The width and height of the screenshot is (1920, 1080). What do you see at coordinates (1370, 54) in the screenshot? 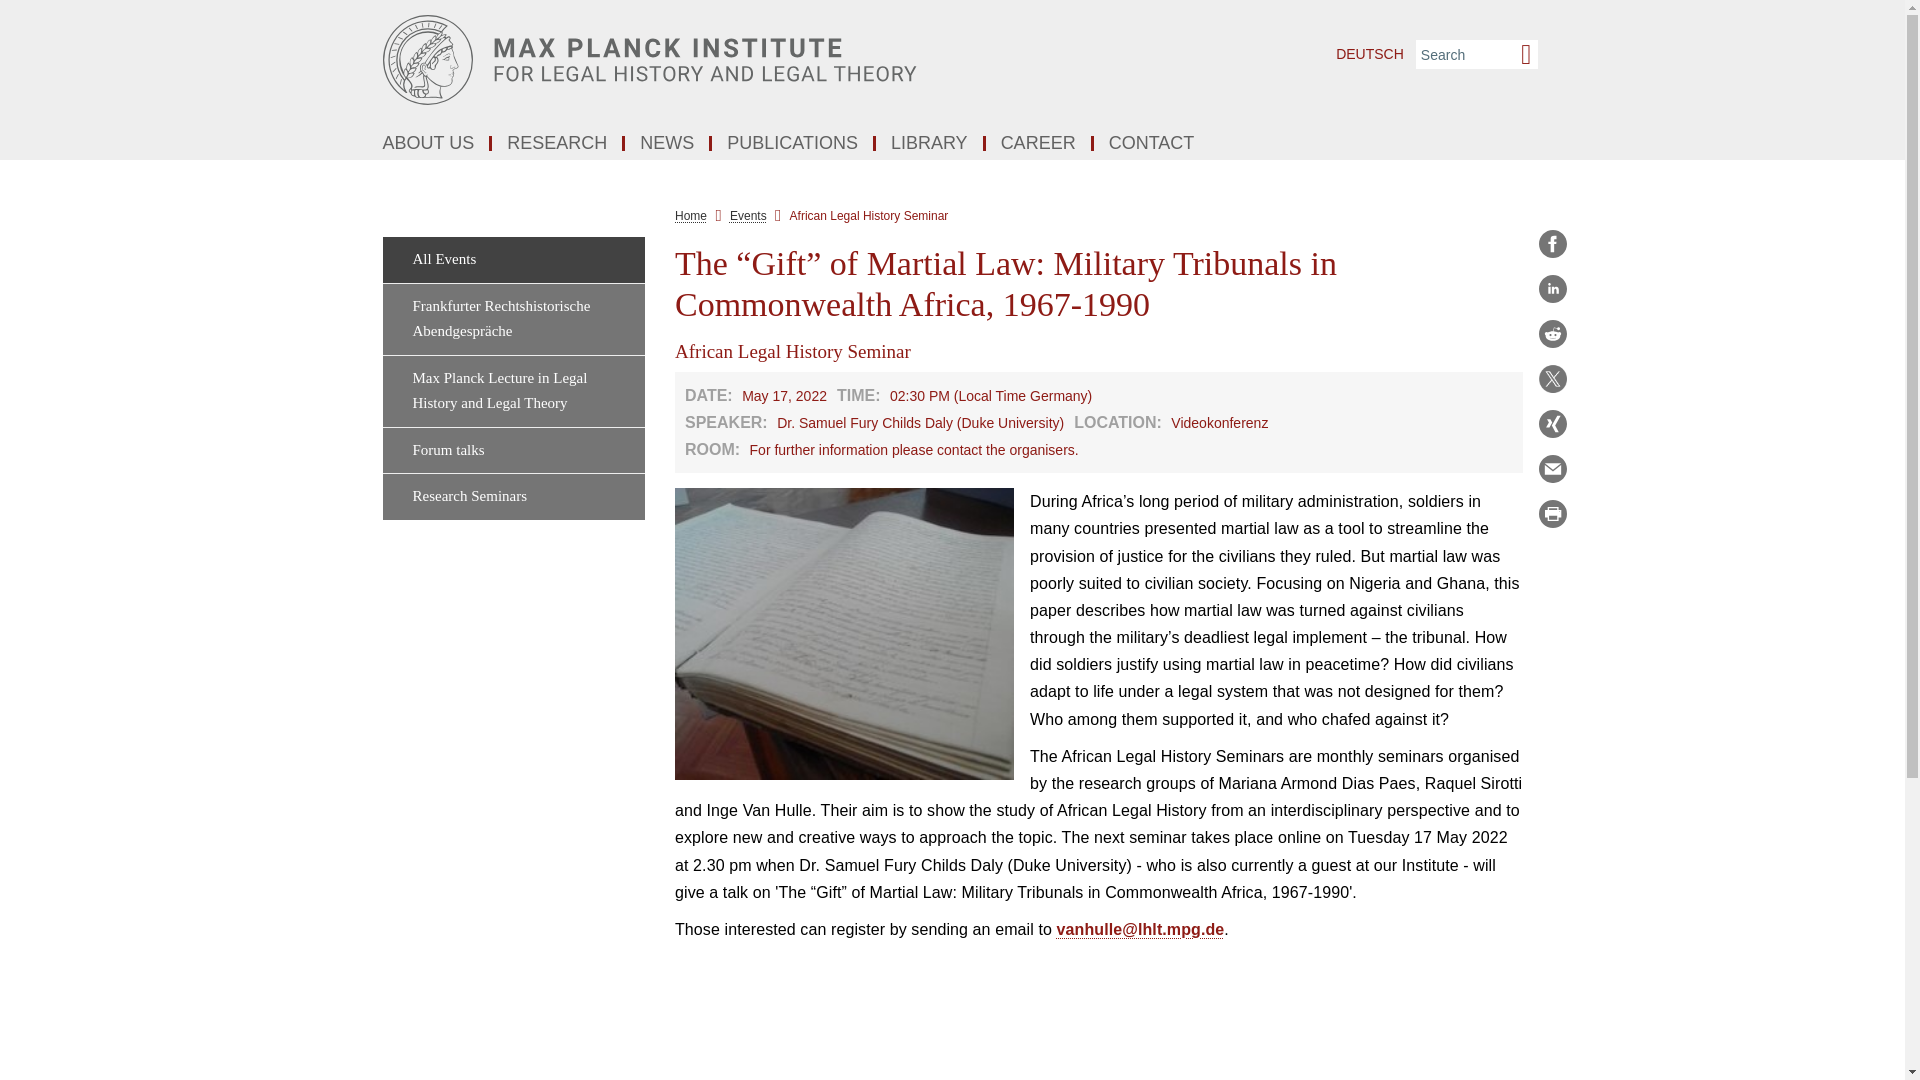
I see `DEUTSCH` at bounding box center [1370, 54].